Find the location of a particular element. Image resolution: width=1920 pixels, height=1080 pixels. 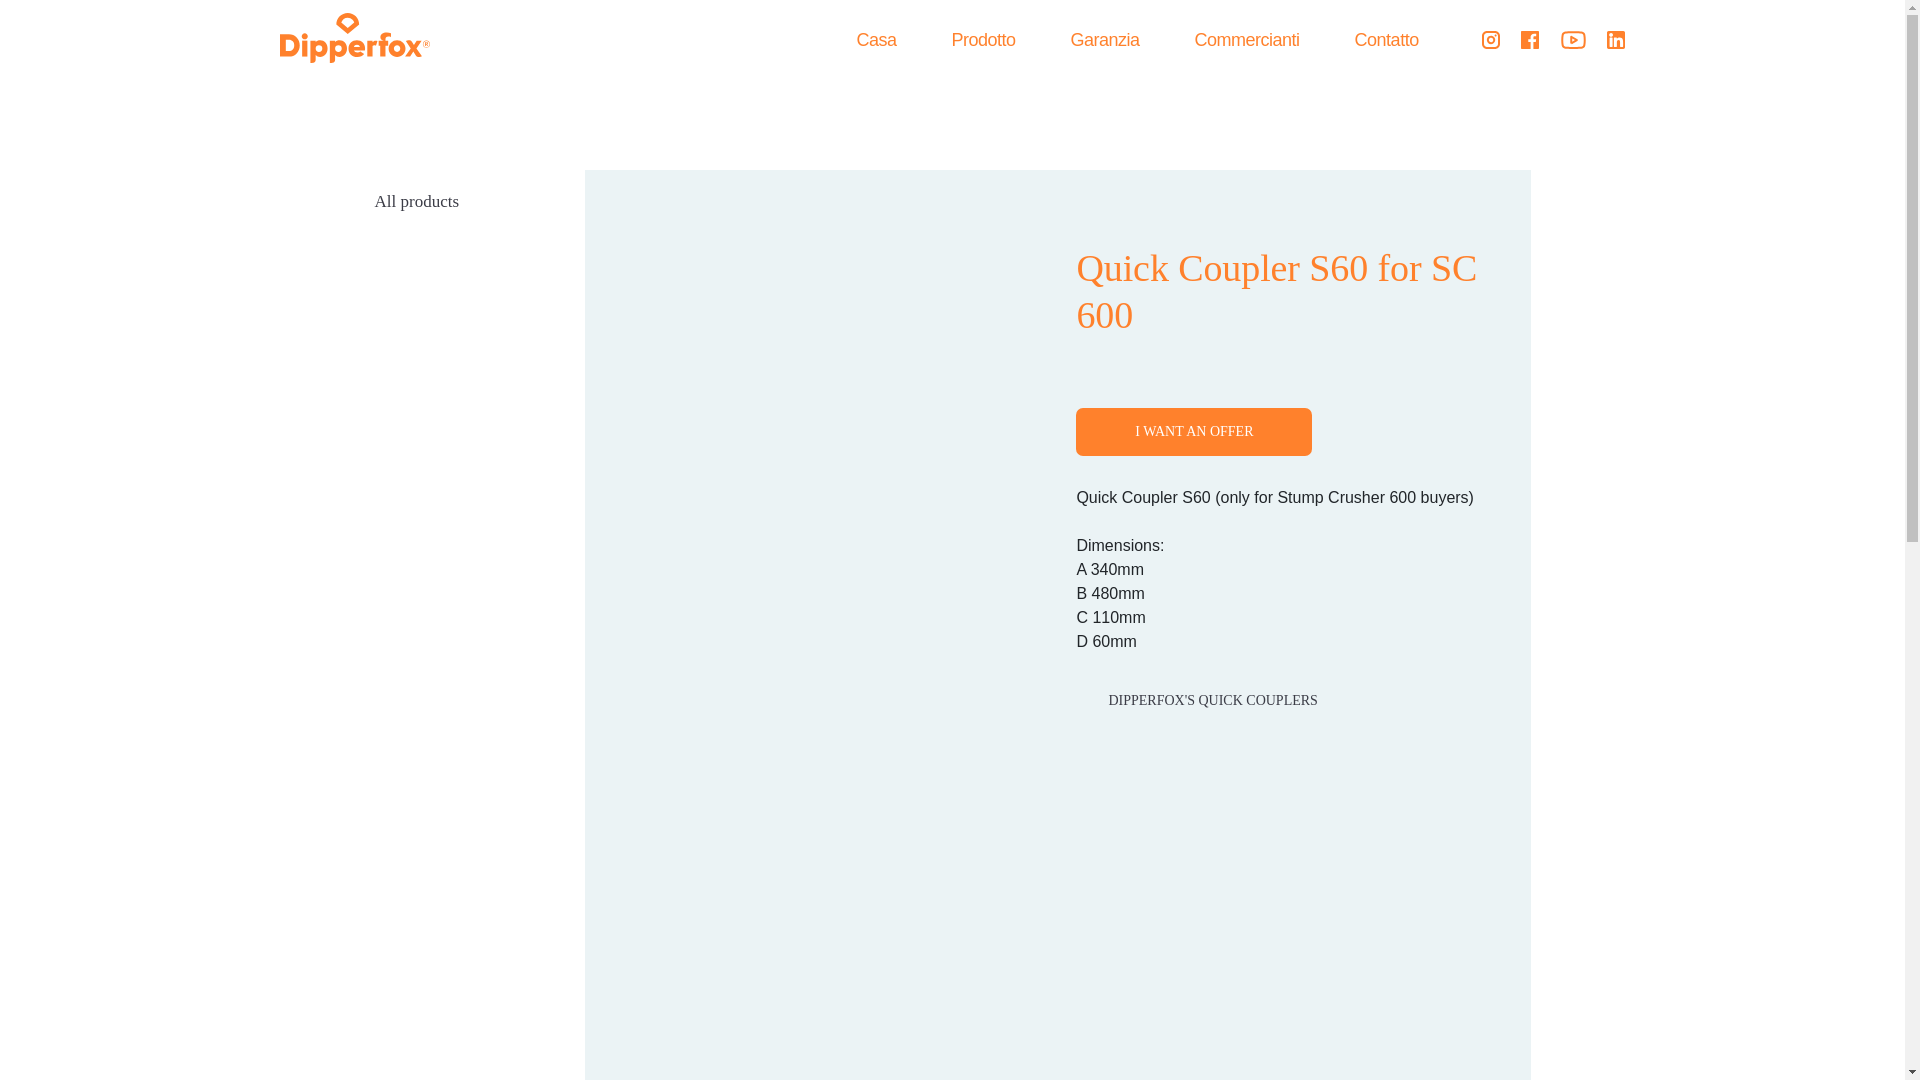

DIPPERFOX'S QUICK COUPLERS is located at coordinates (1205, 700).